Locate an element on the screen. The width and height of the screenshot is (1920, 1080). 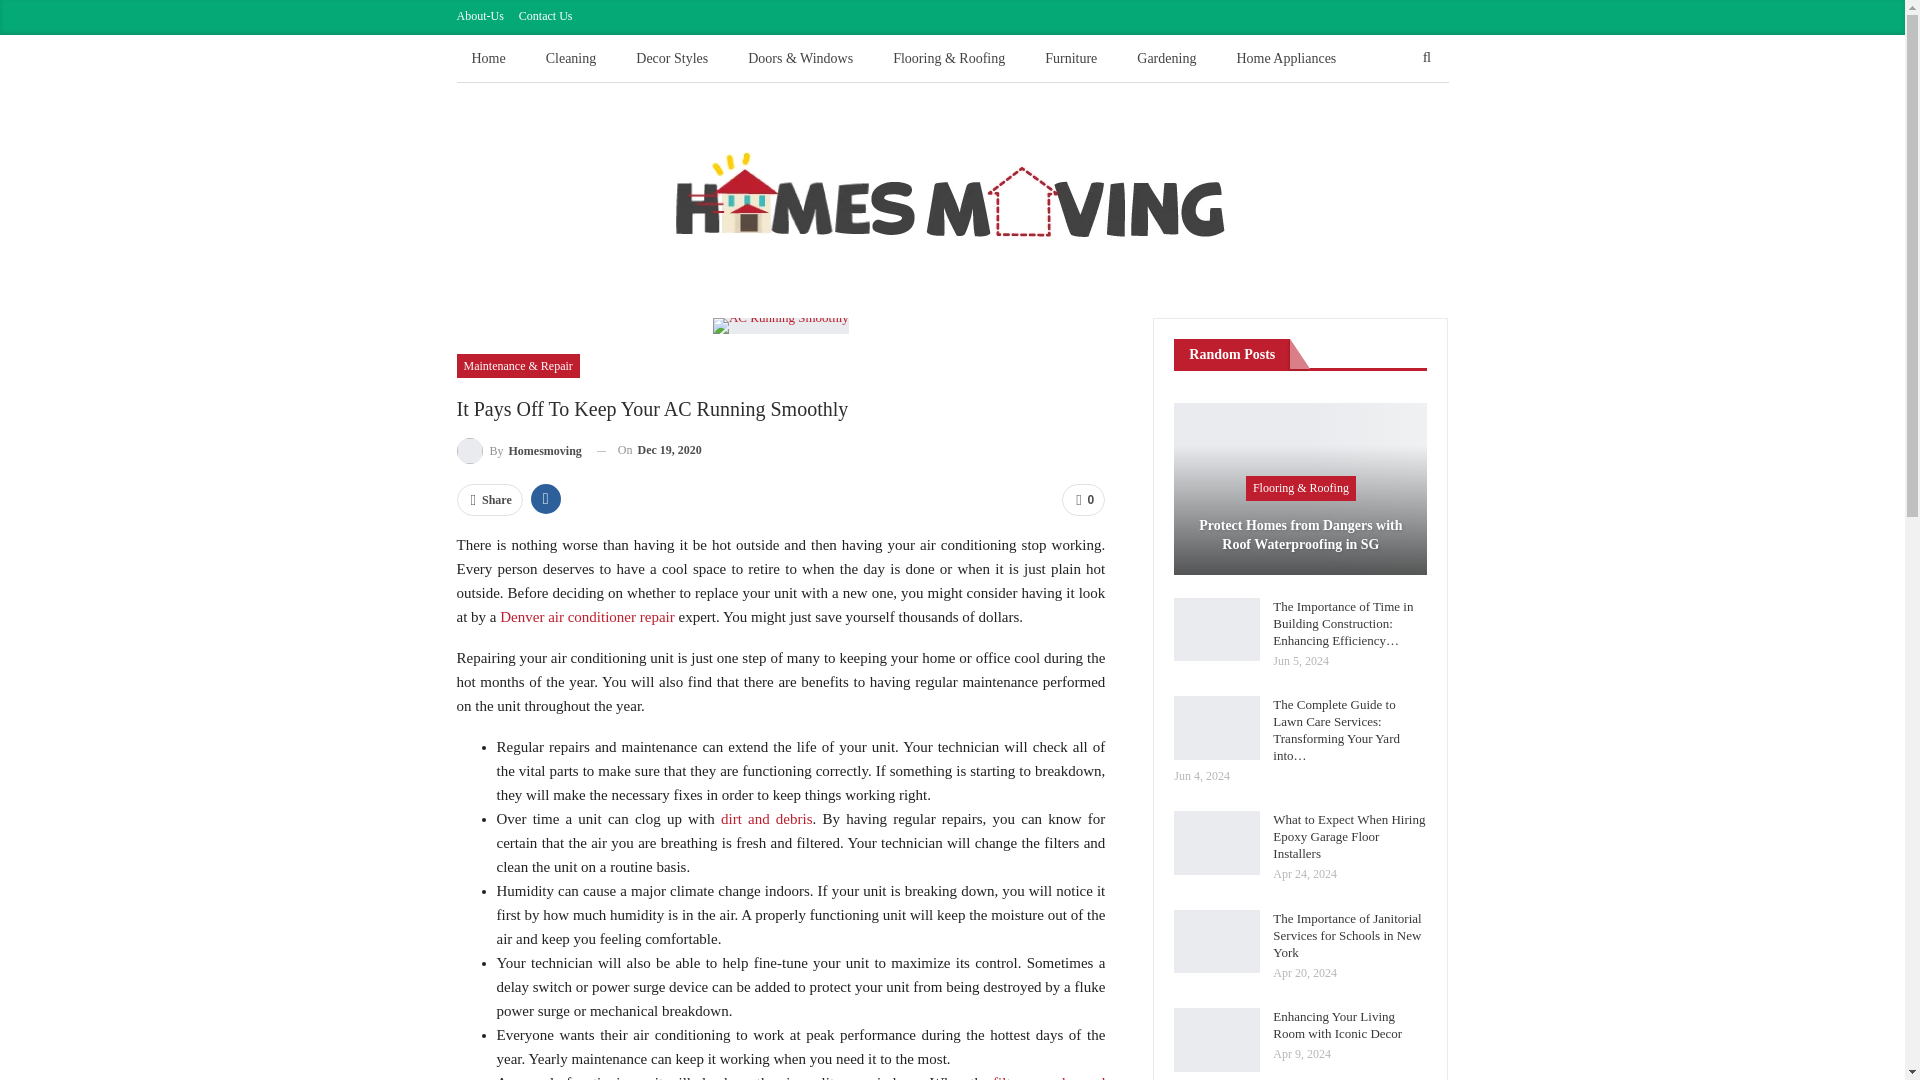
dirt and debris is located at coordinates (766, 819).